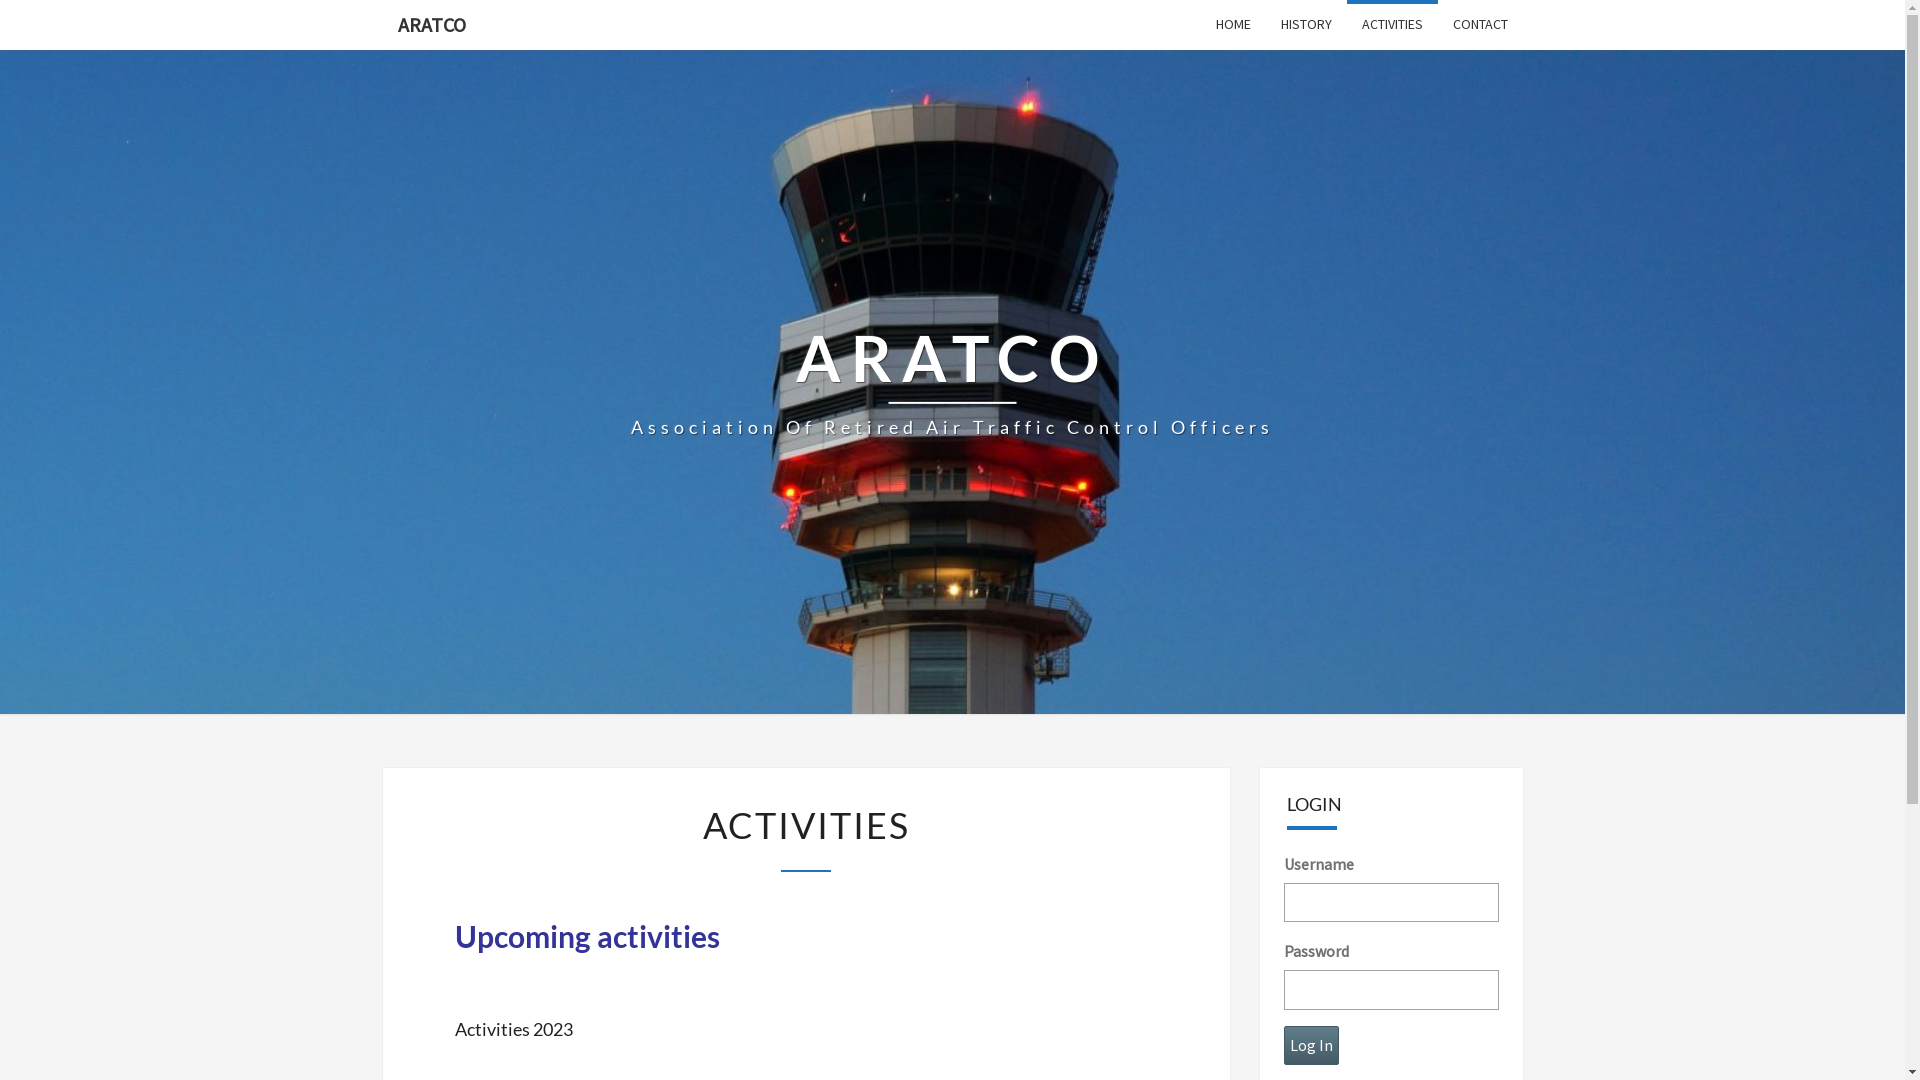 The image size is (1920, 1080). I want to click on ARATCO, so click(431, 25).